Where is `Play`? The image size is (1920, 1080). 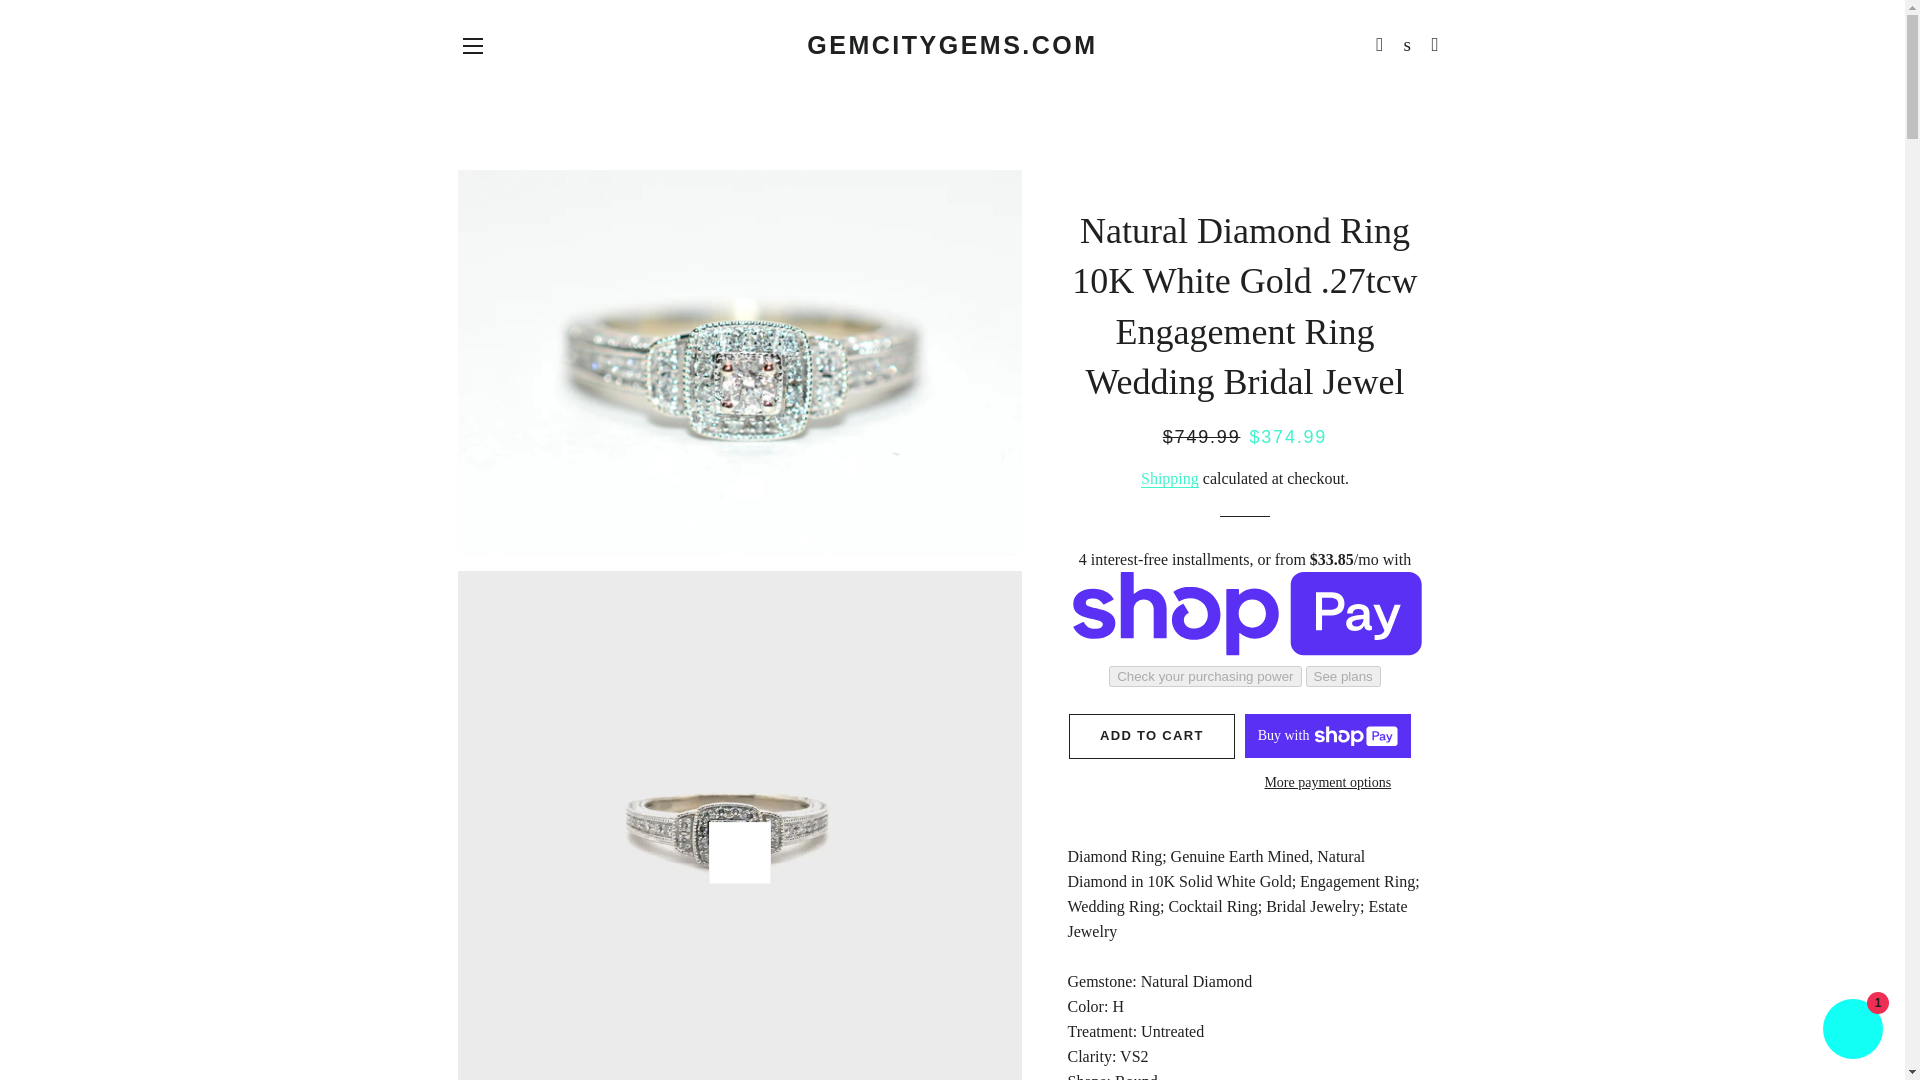 Play is located at coordinates (740, 852).